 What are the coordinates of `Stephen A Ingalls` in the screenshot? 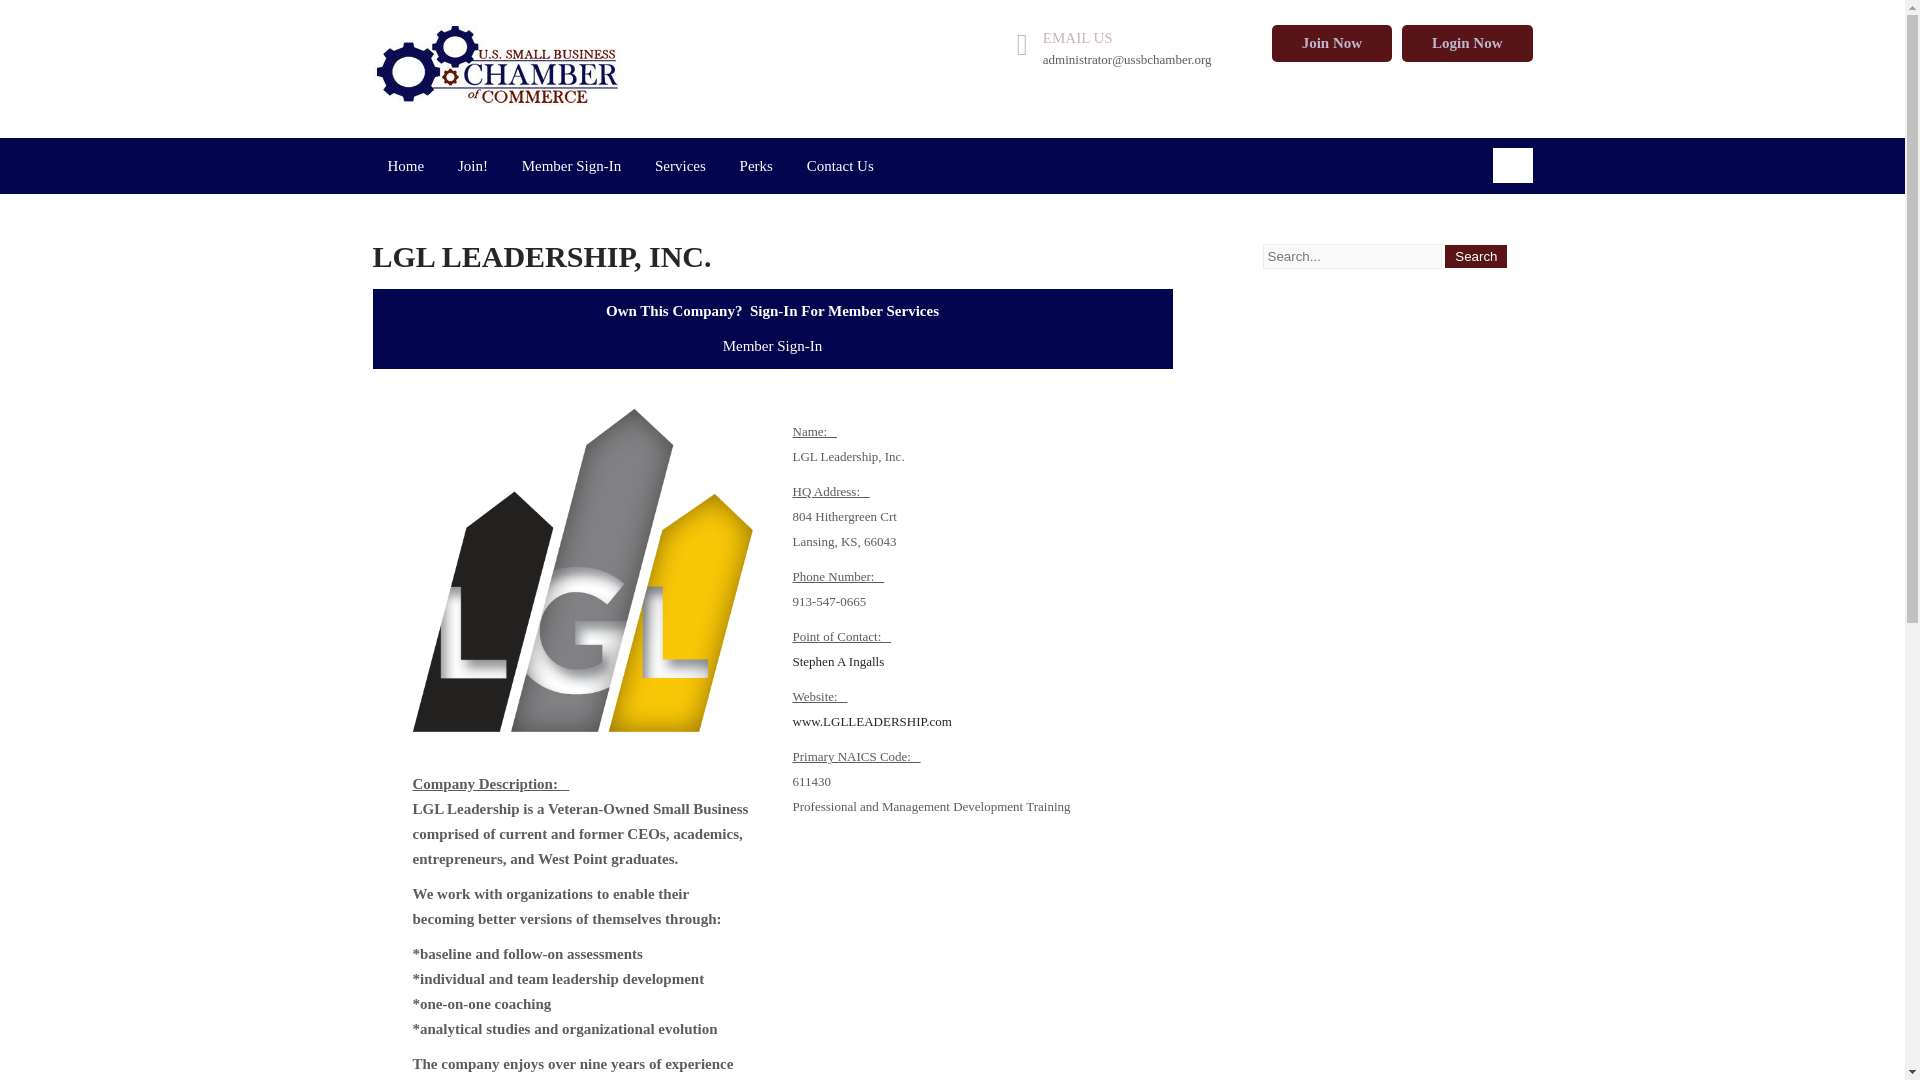 It's located at (837, 661).